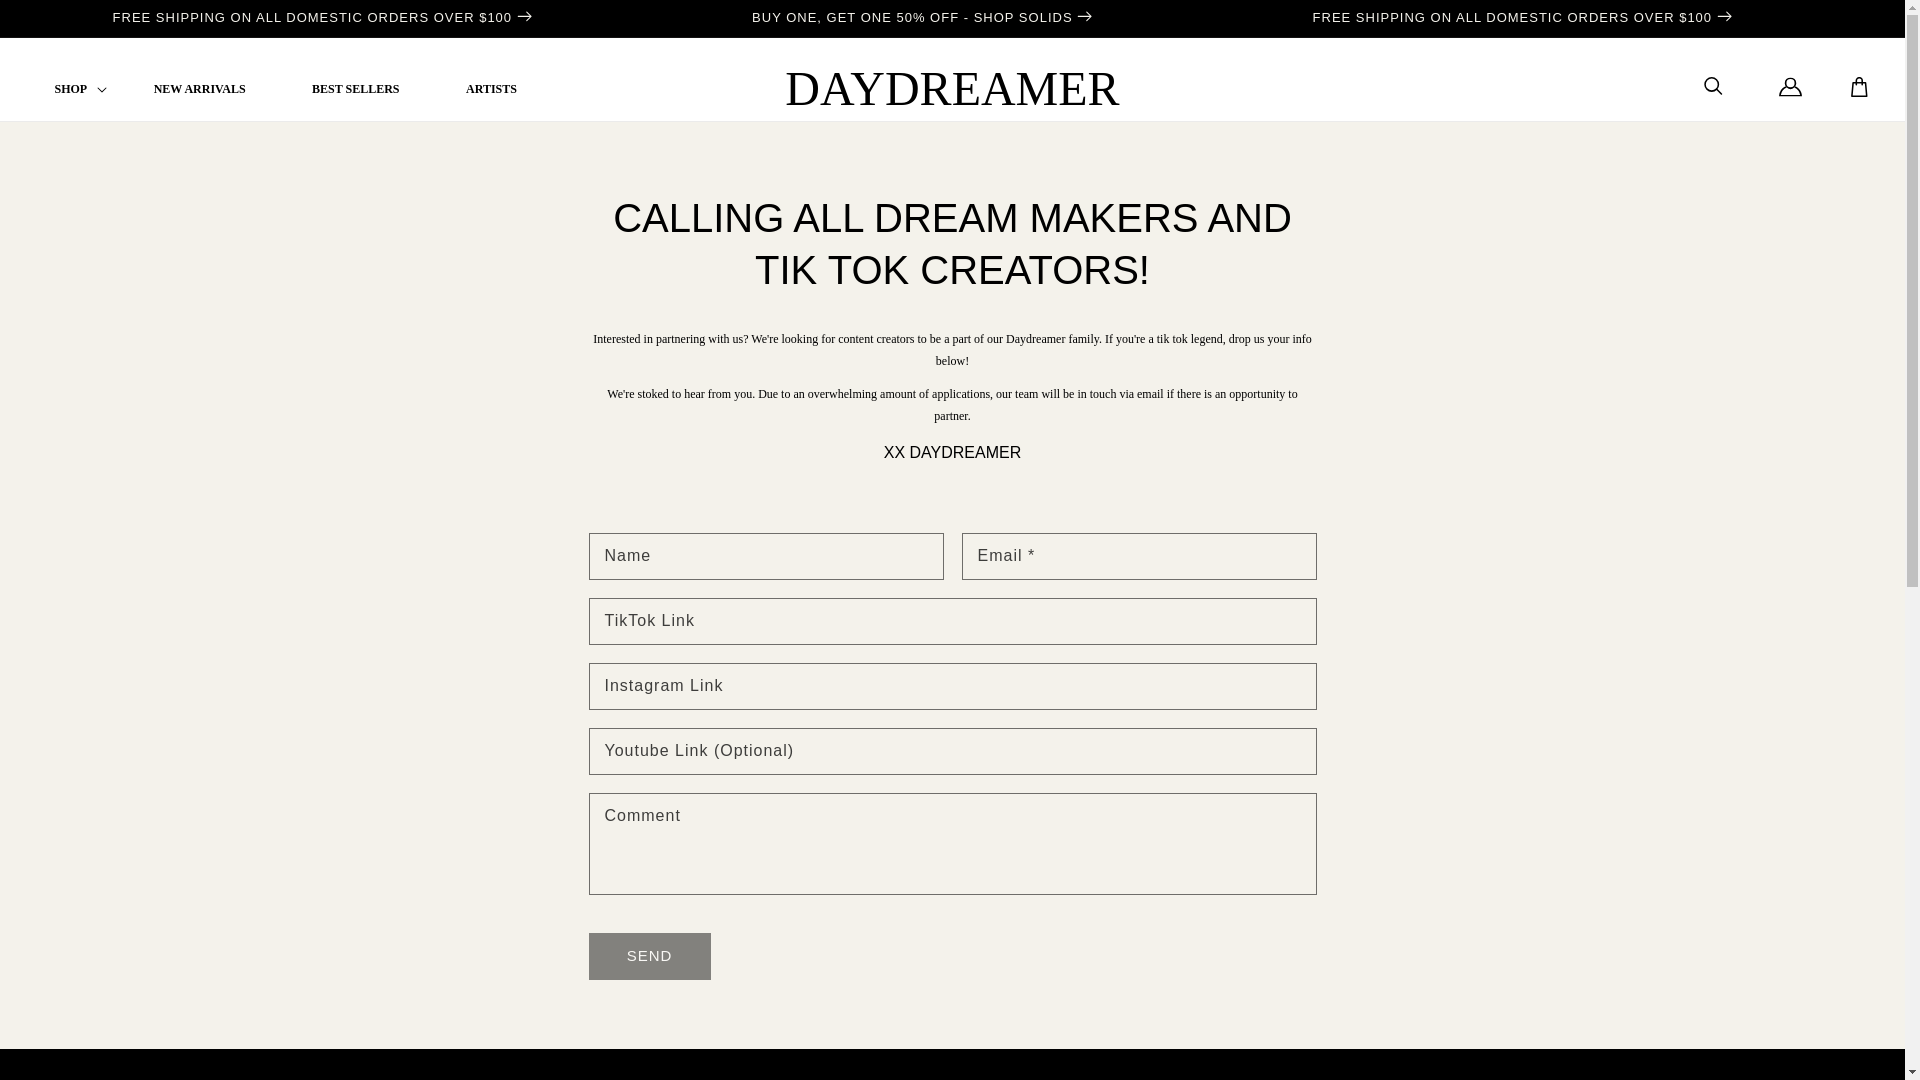 The height and width of the screenshot is (1080, 1920). Describe the element at coordinates (1714, 86) in the screenshot. I see `SEARCH` at that location.